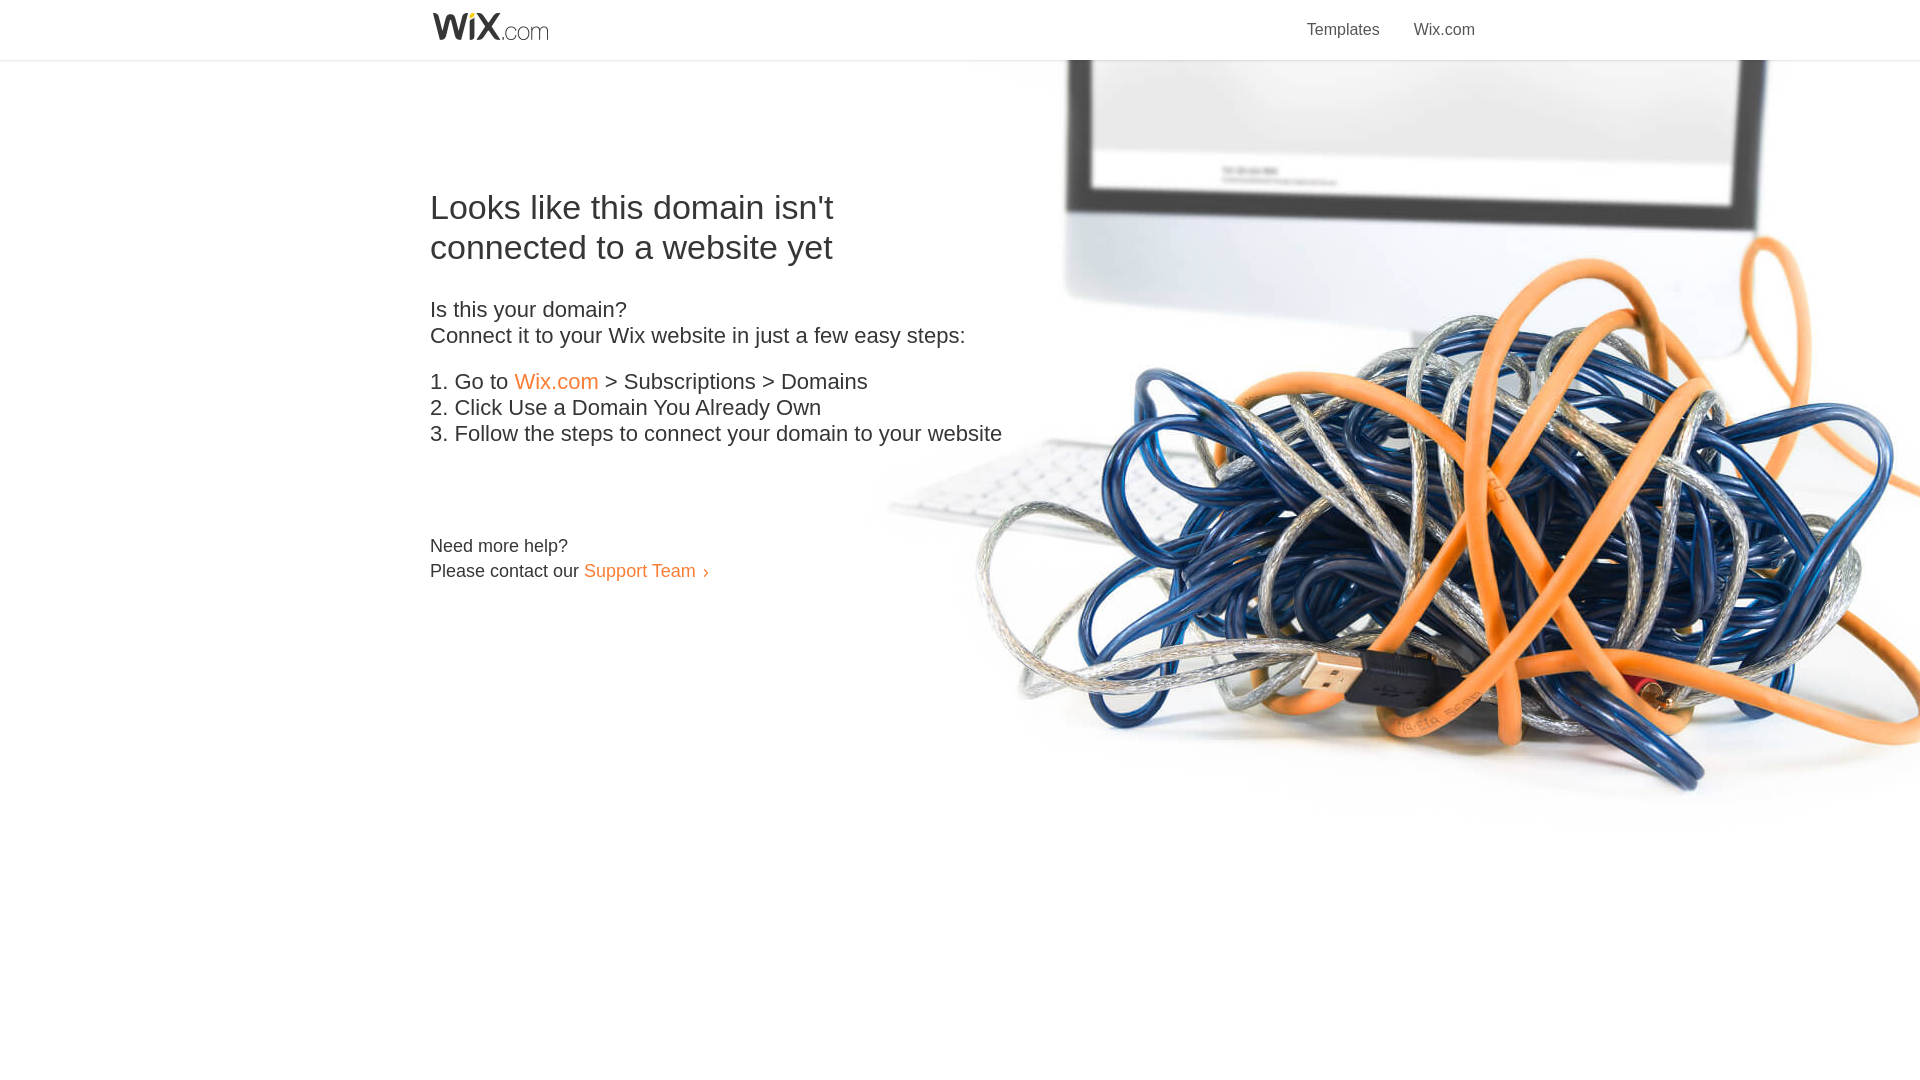 The width and height of the screenshot is (1920, 1080). I want to click on Wix.com, so click(556, 382).